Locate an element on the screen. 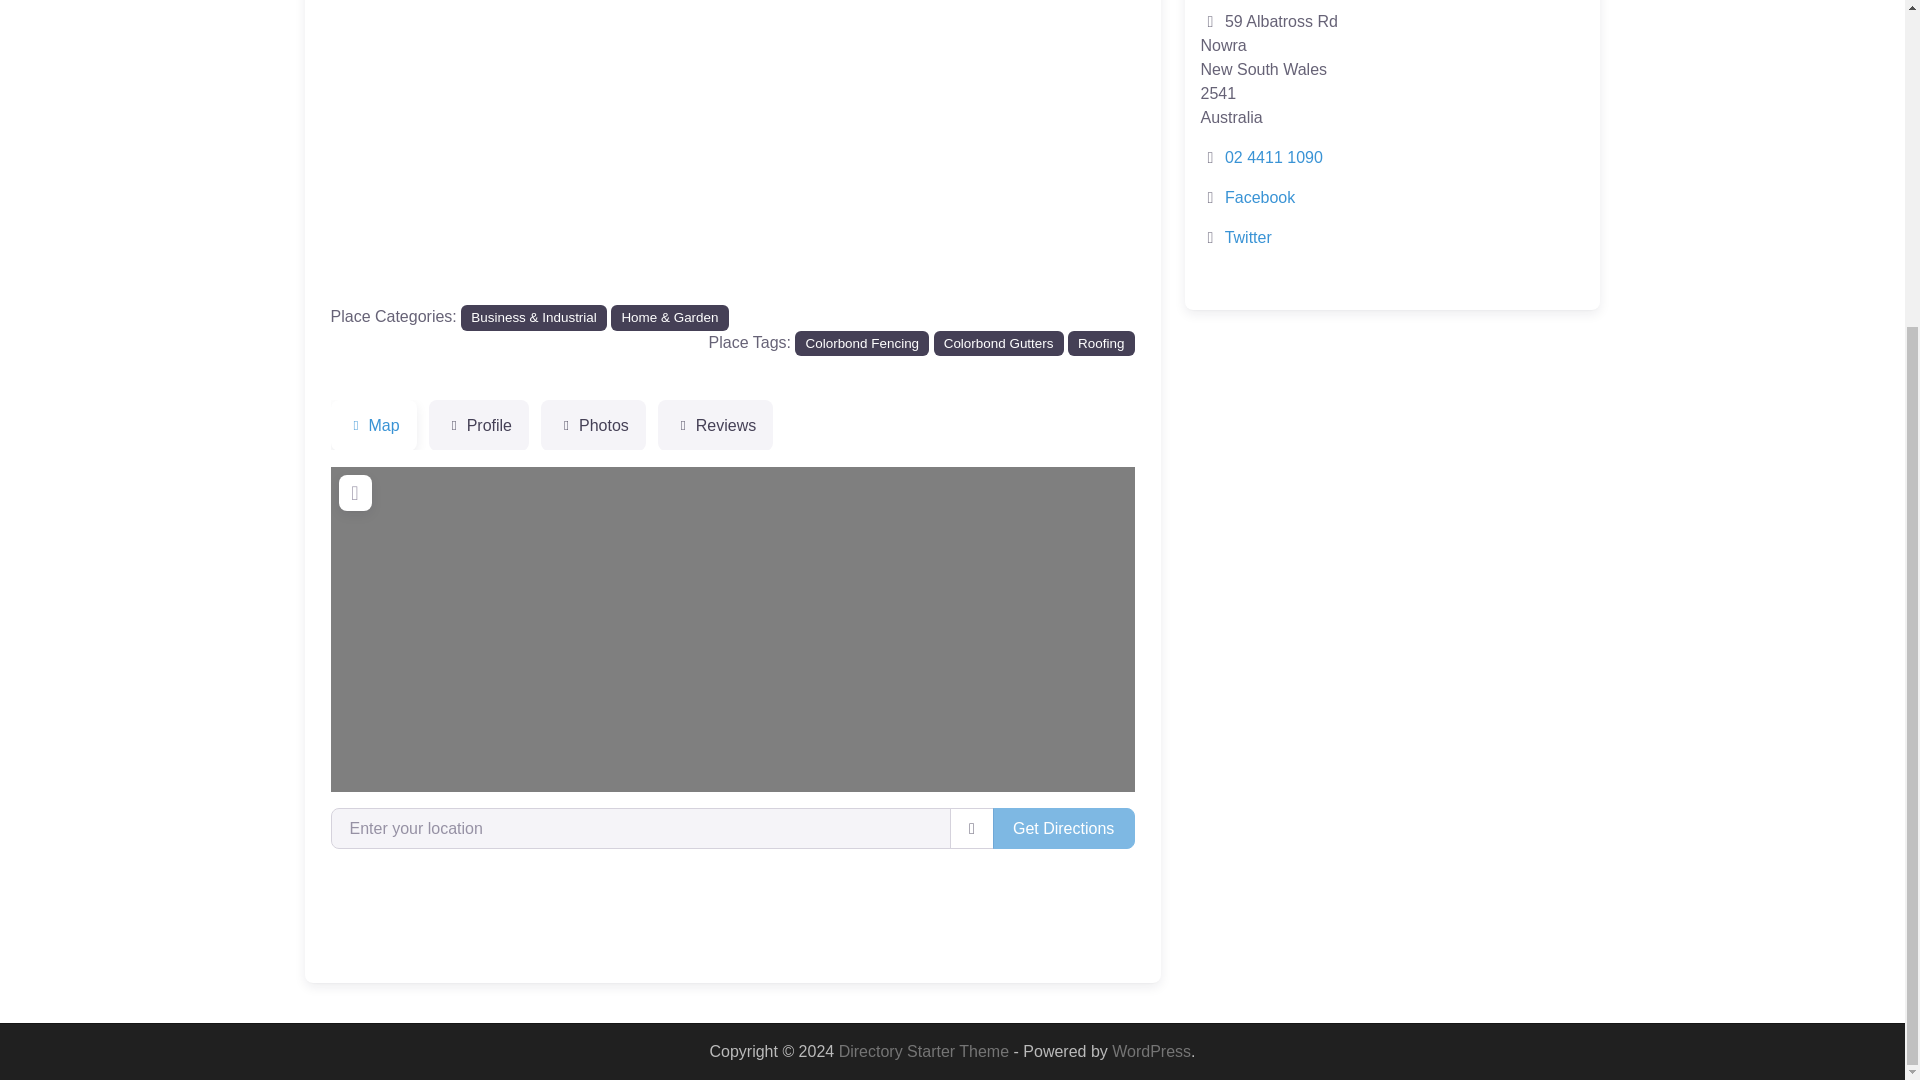 The image size is (1920, 1080). Reviews is located at coordinates (716, 426).